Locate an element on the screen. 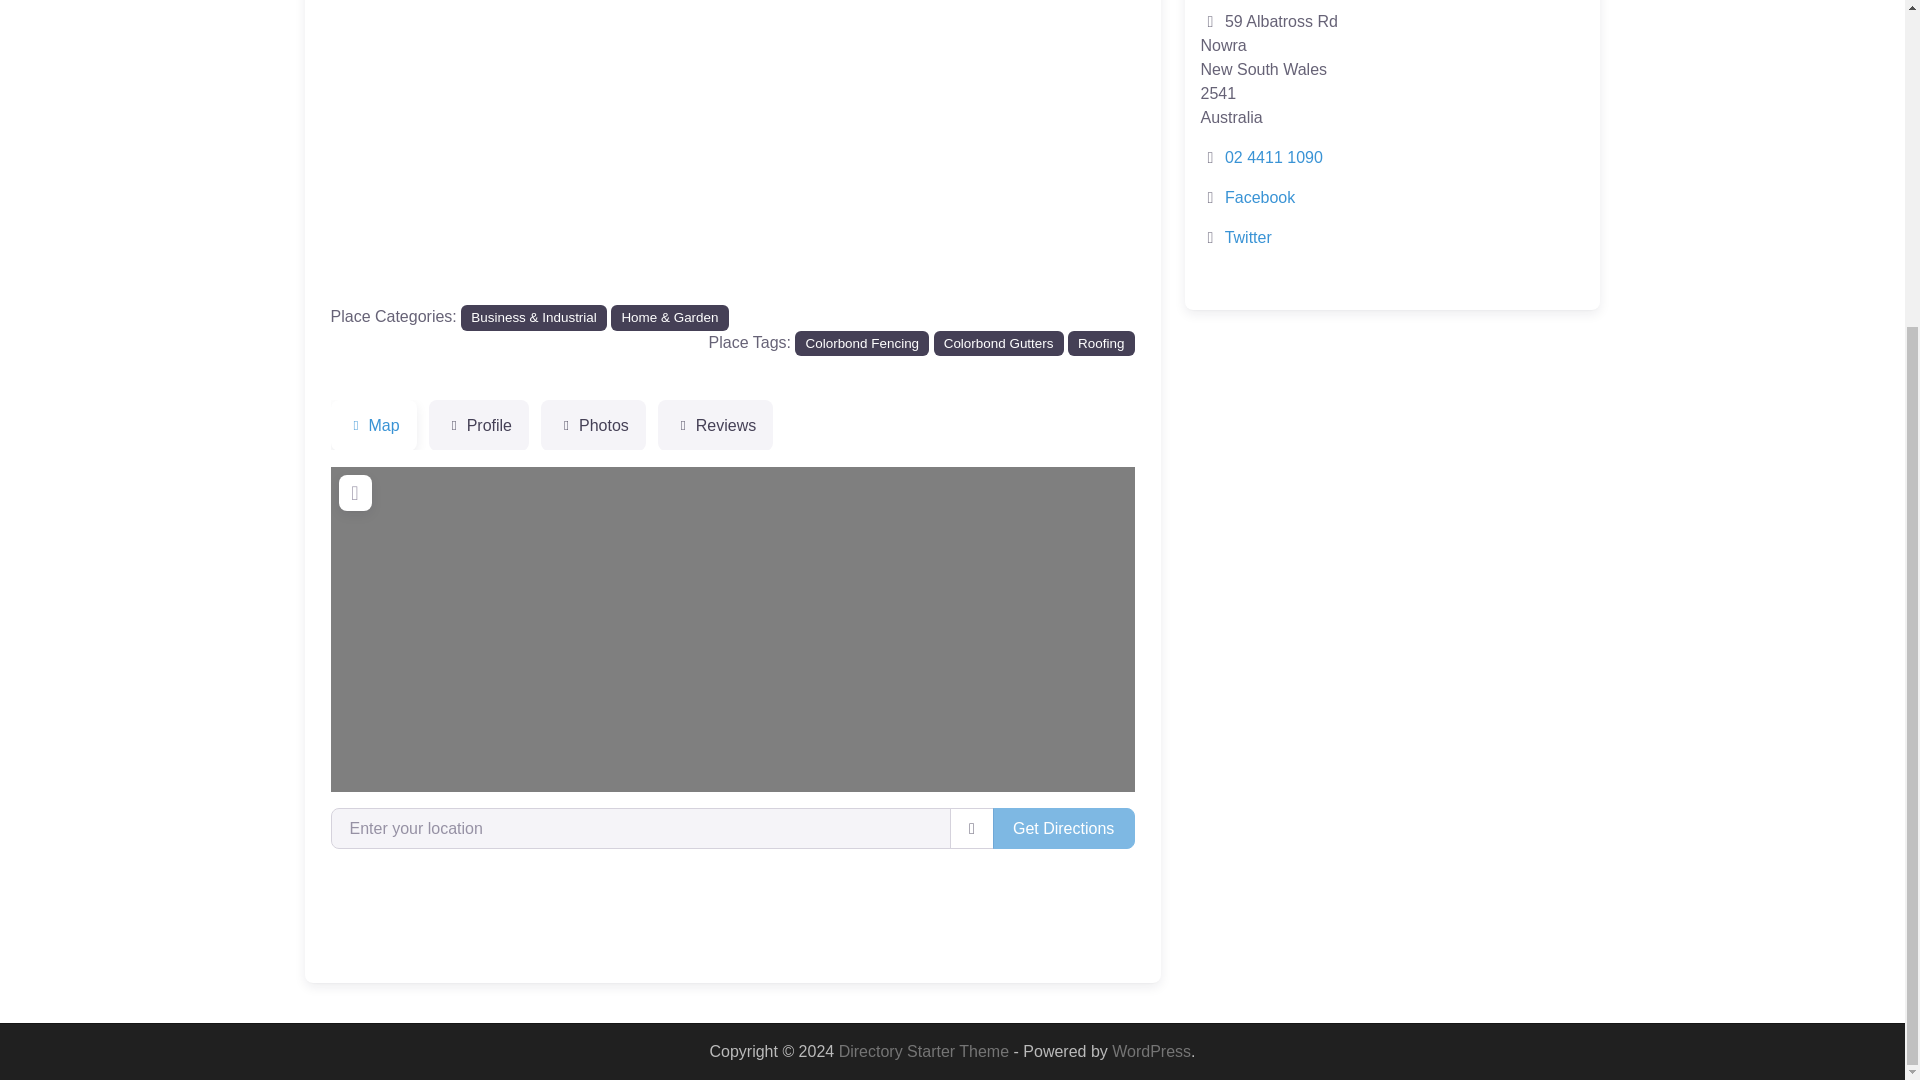 The image size is (1920, 1080). Reviews is located at coordinates (716, 426).